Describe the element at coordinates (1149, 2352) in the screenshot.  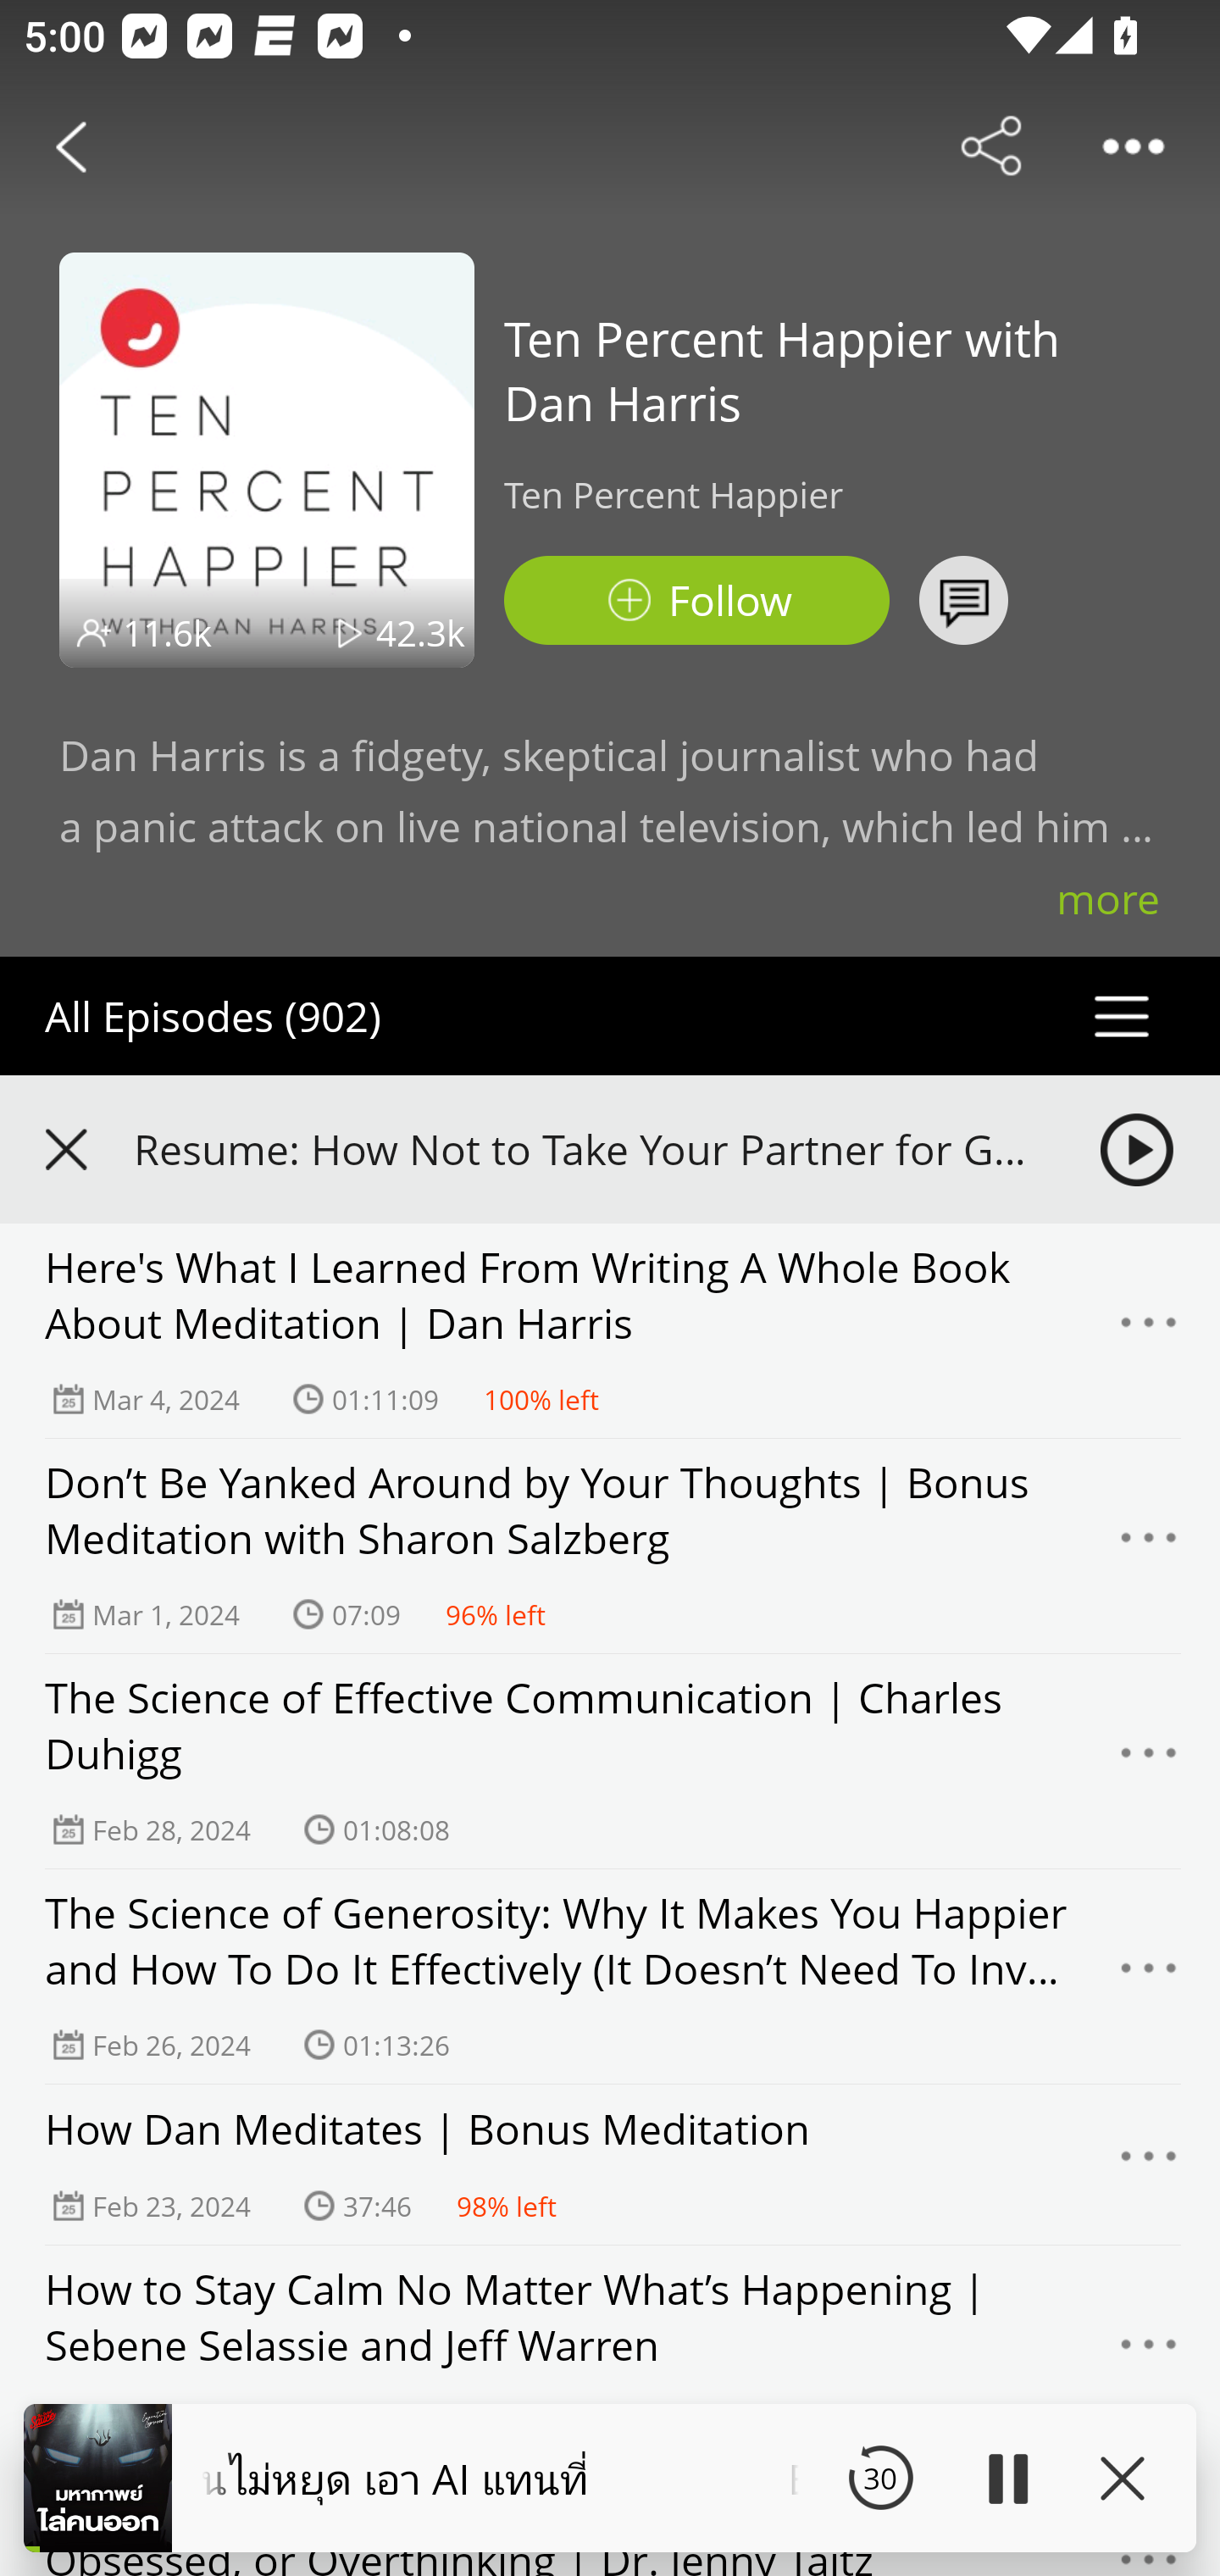
I see `Menu` at that location.